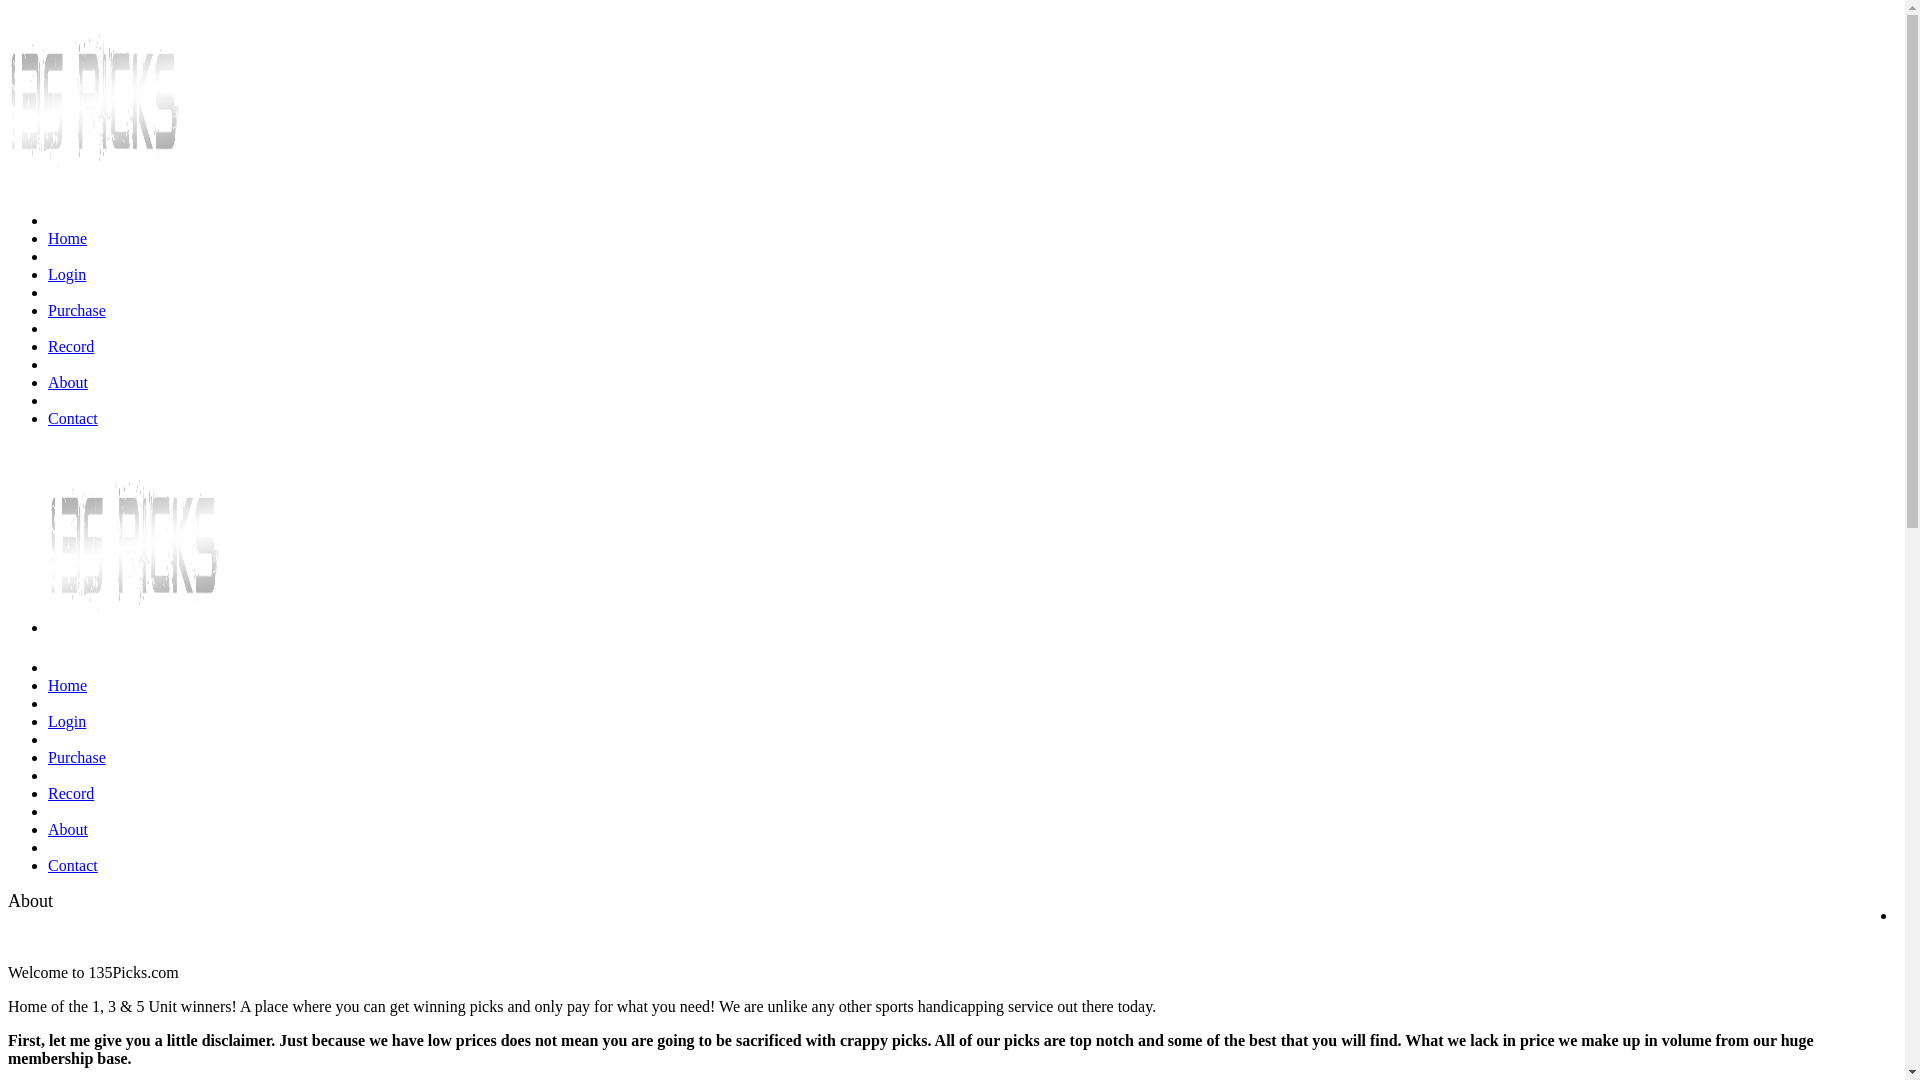  What do you see at coordinates (73, 418) in the screenshot?
I see `Contact` at bounding box center [73, 418].